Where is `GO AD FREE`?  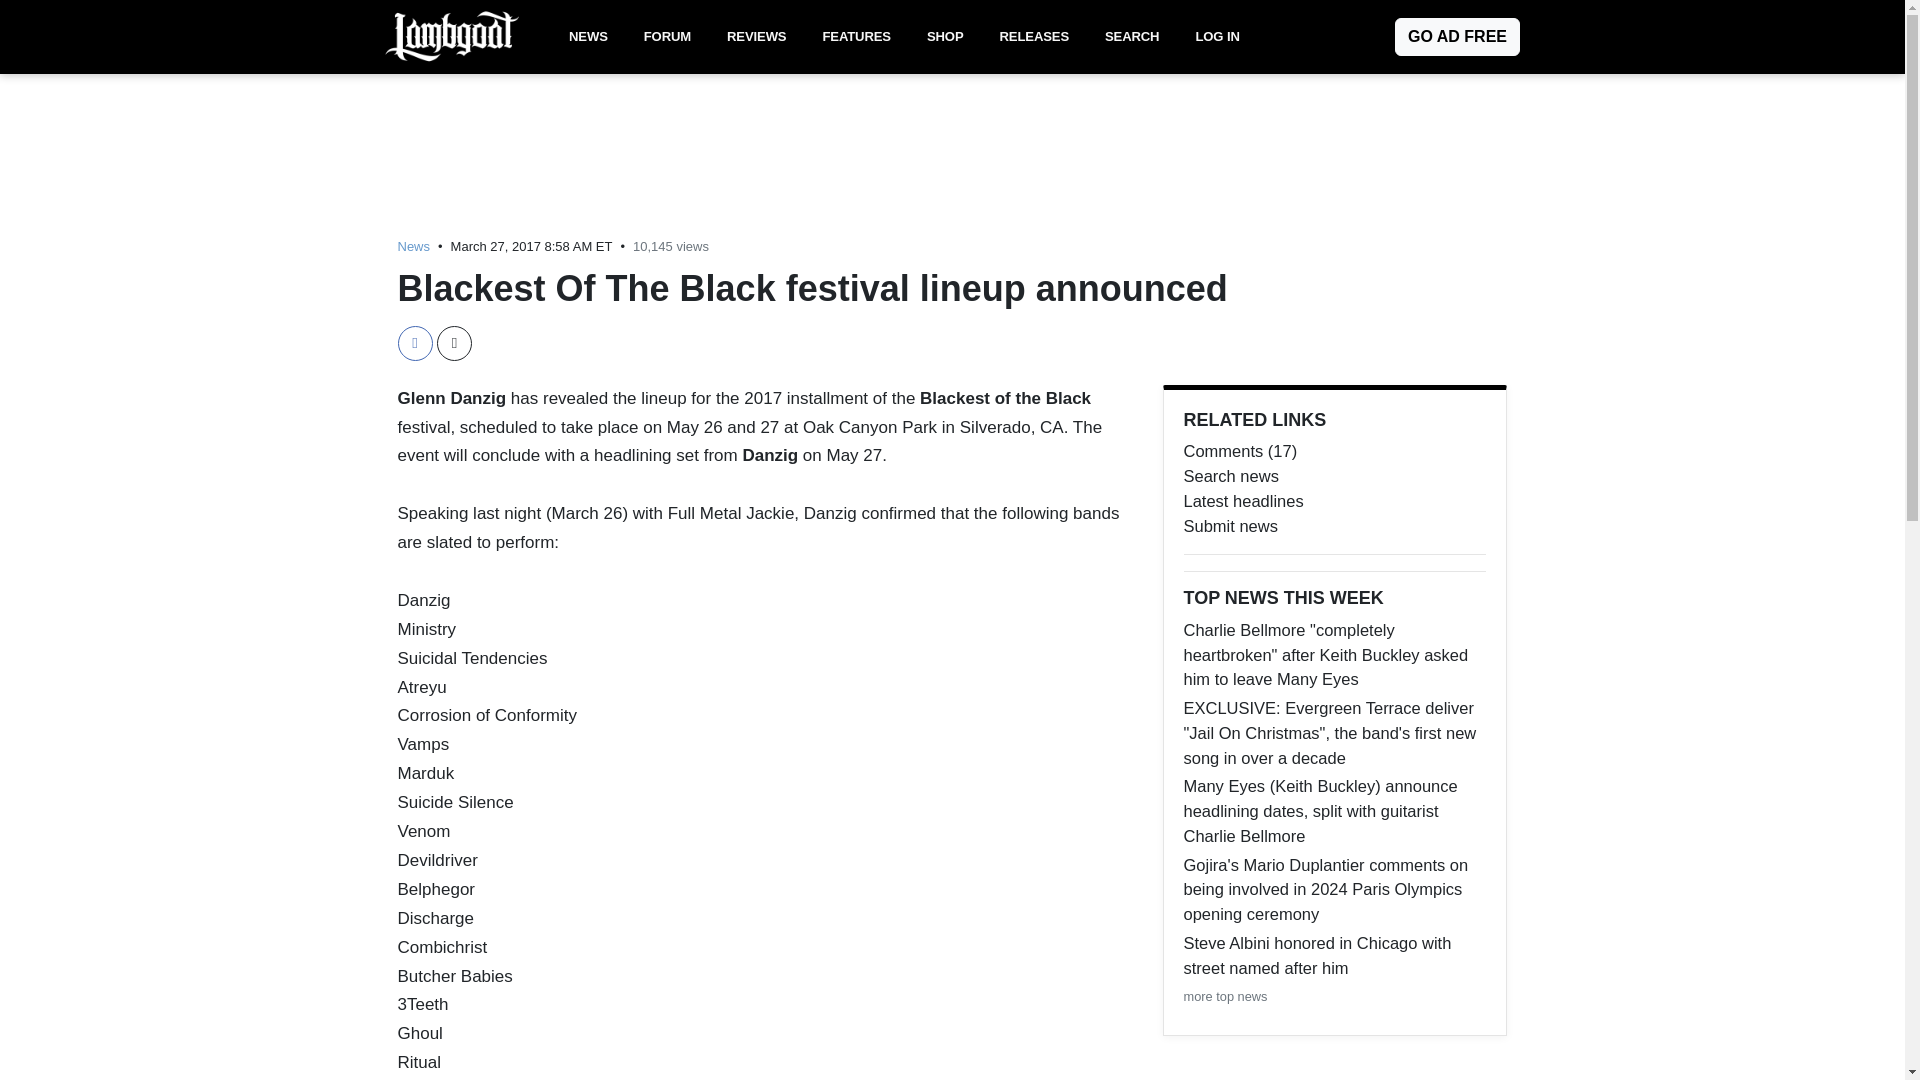 GO AD FREE is located at coordinates (1458, 37).